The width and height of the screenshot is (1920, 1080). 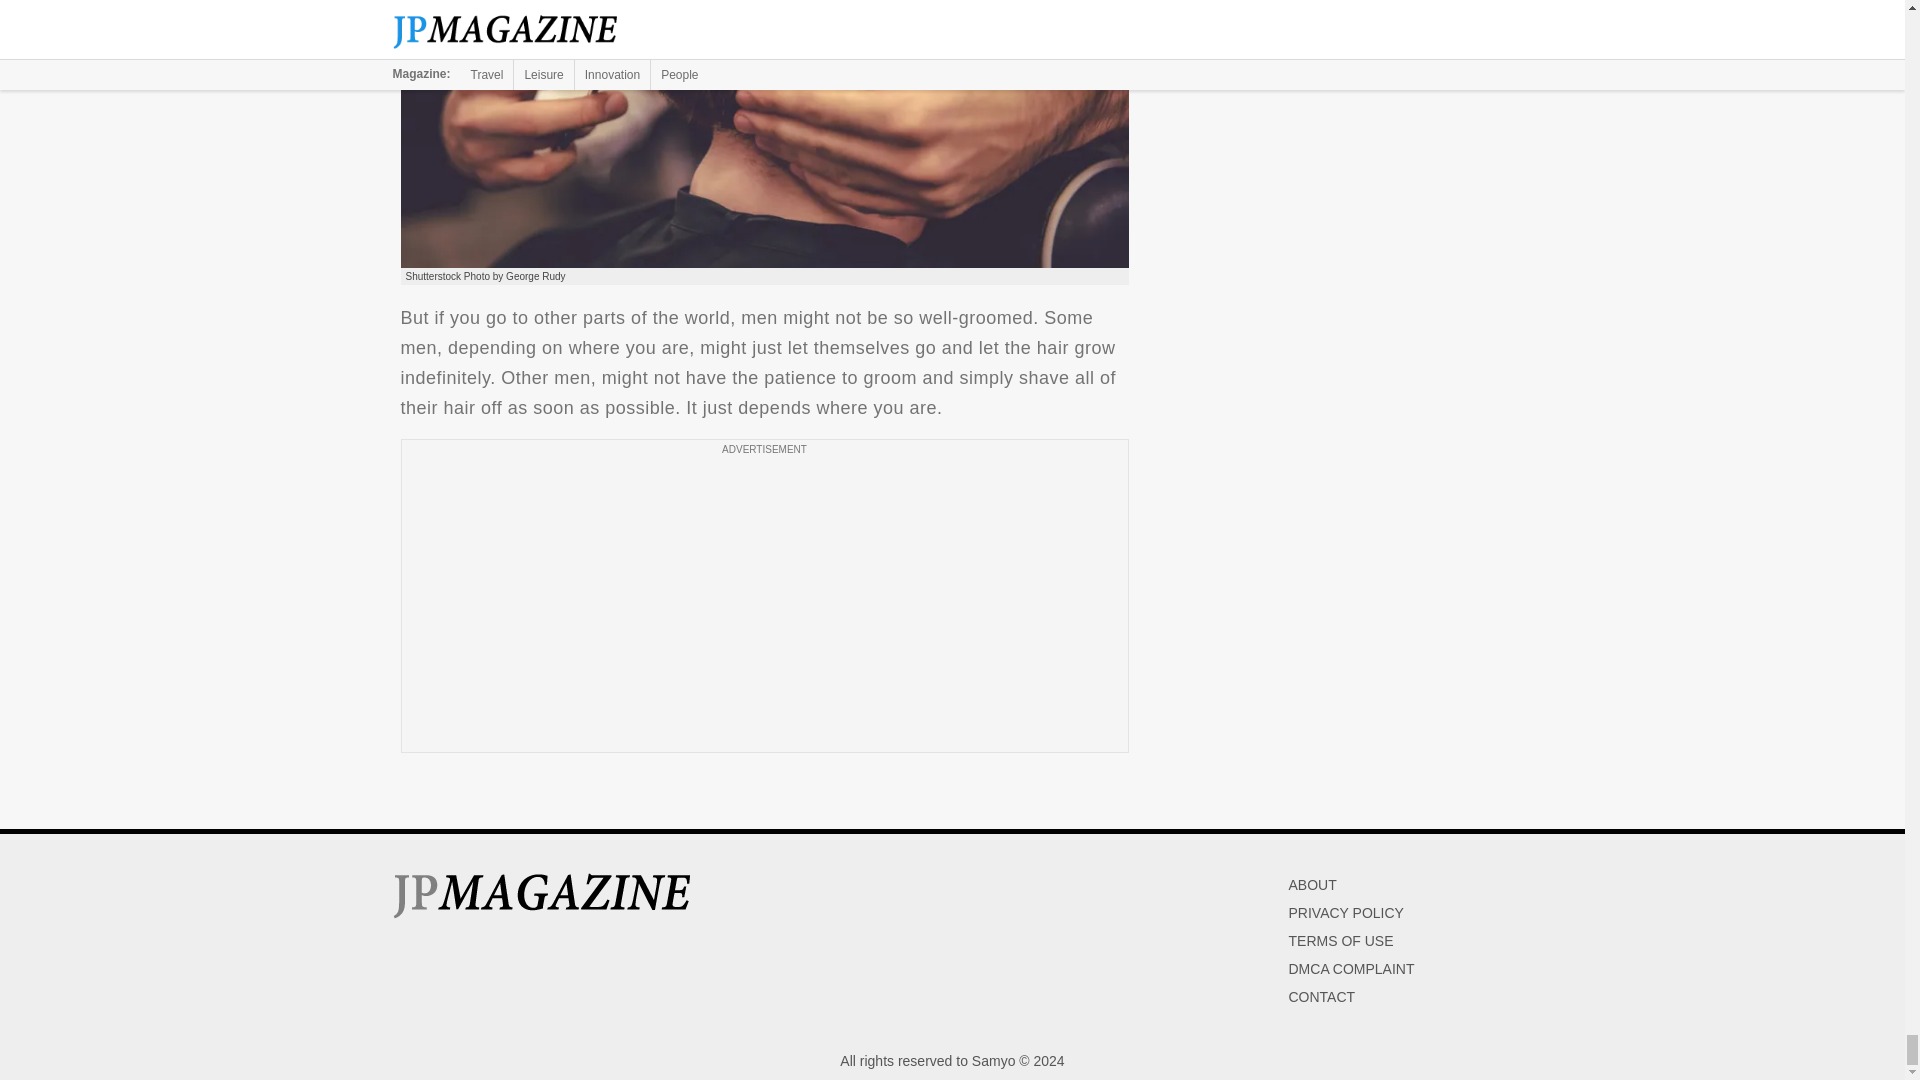 I want to click on ABOUT, so click(x=1312, y=884).